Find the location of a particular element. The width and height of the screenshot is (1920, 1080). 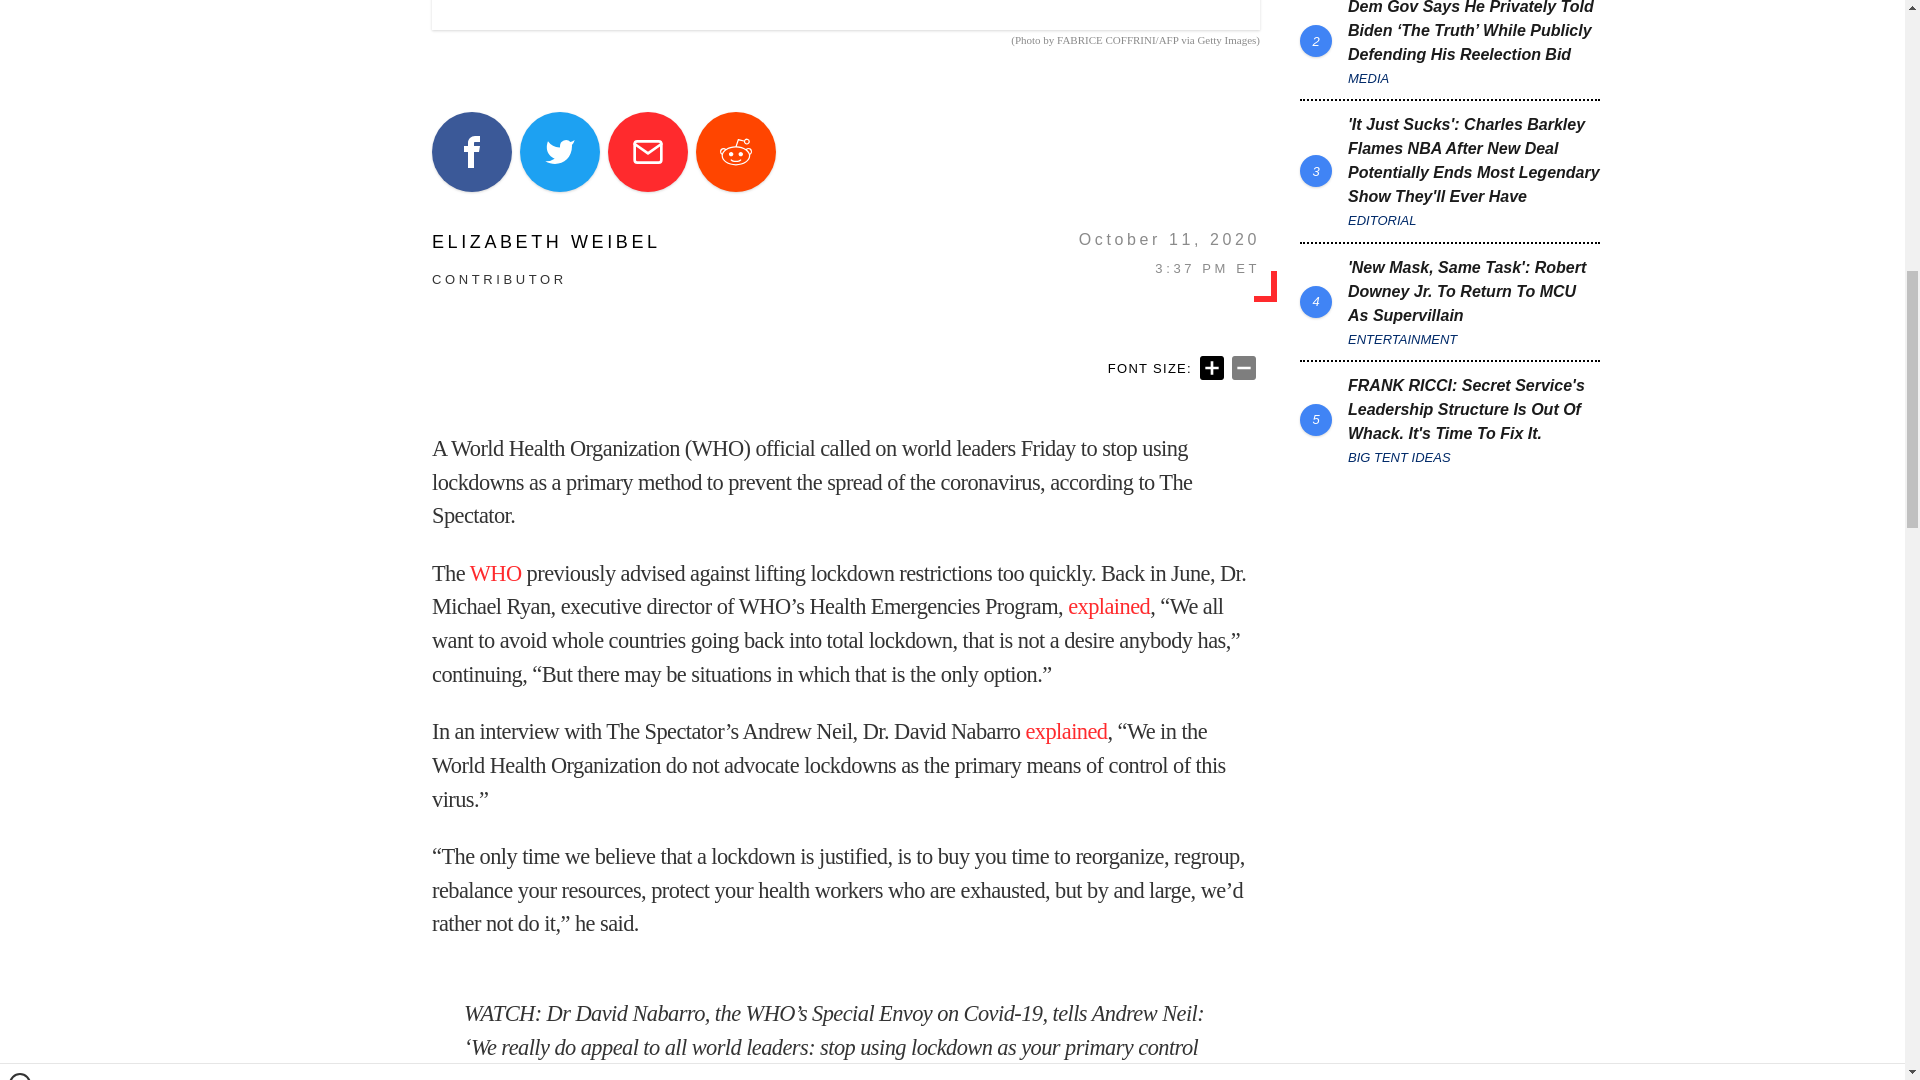

View More Articles By Elizabeth Weibel is located at coordinates (546, 242).